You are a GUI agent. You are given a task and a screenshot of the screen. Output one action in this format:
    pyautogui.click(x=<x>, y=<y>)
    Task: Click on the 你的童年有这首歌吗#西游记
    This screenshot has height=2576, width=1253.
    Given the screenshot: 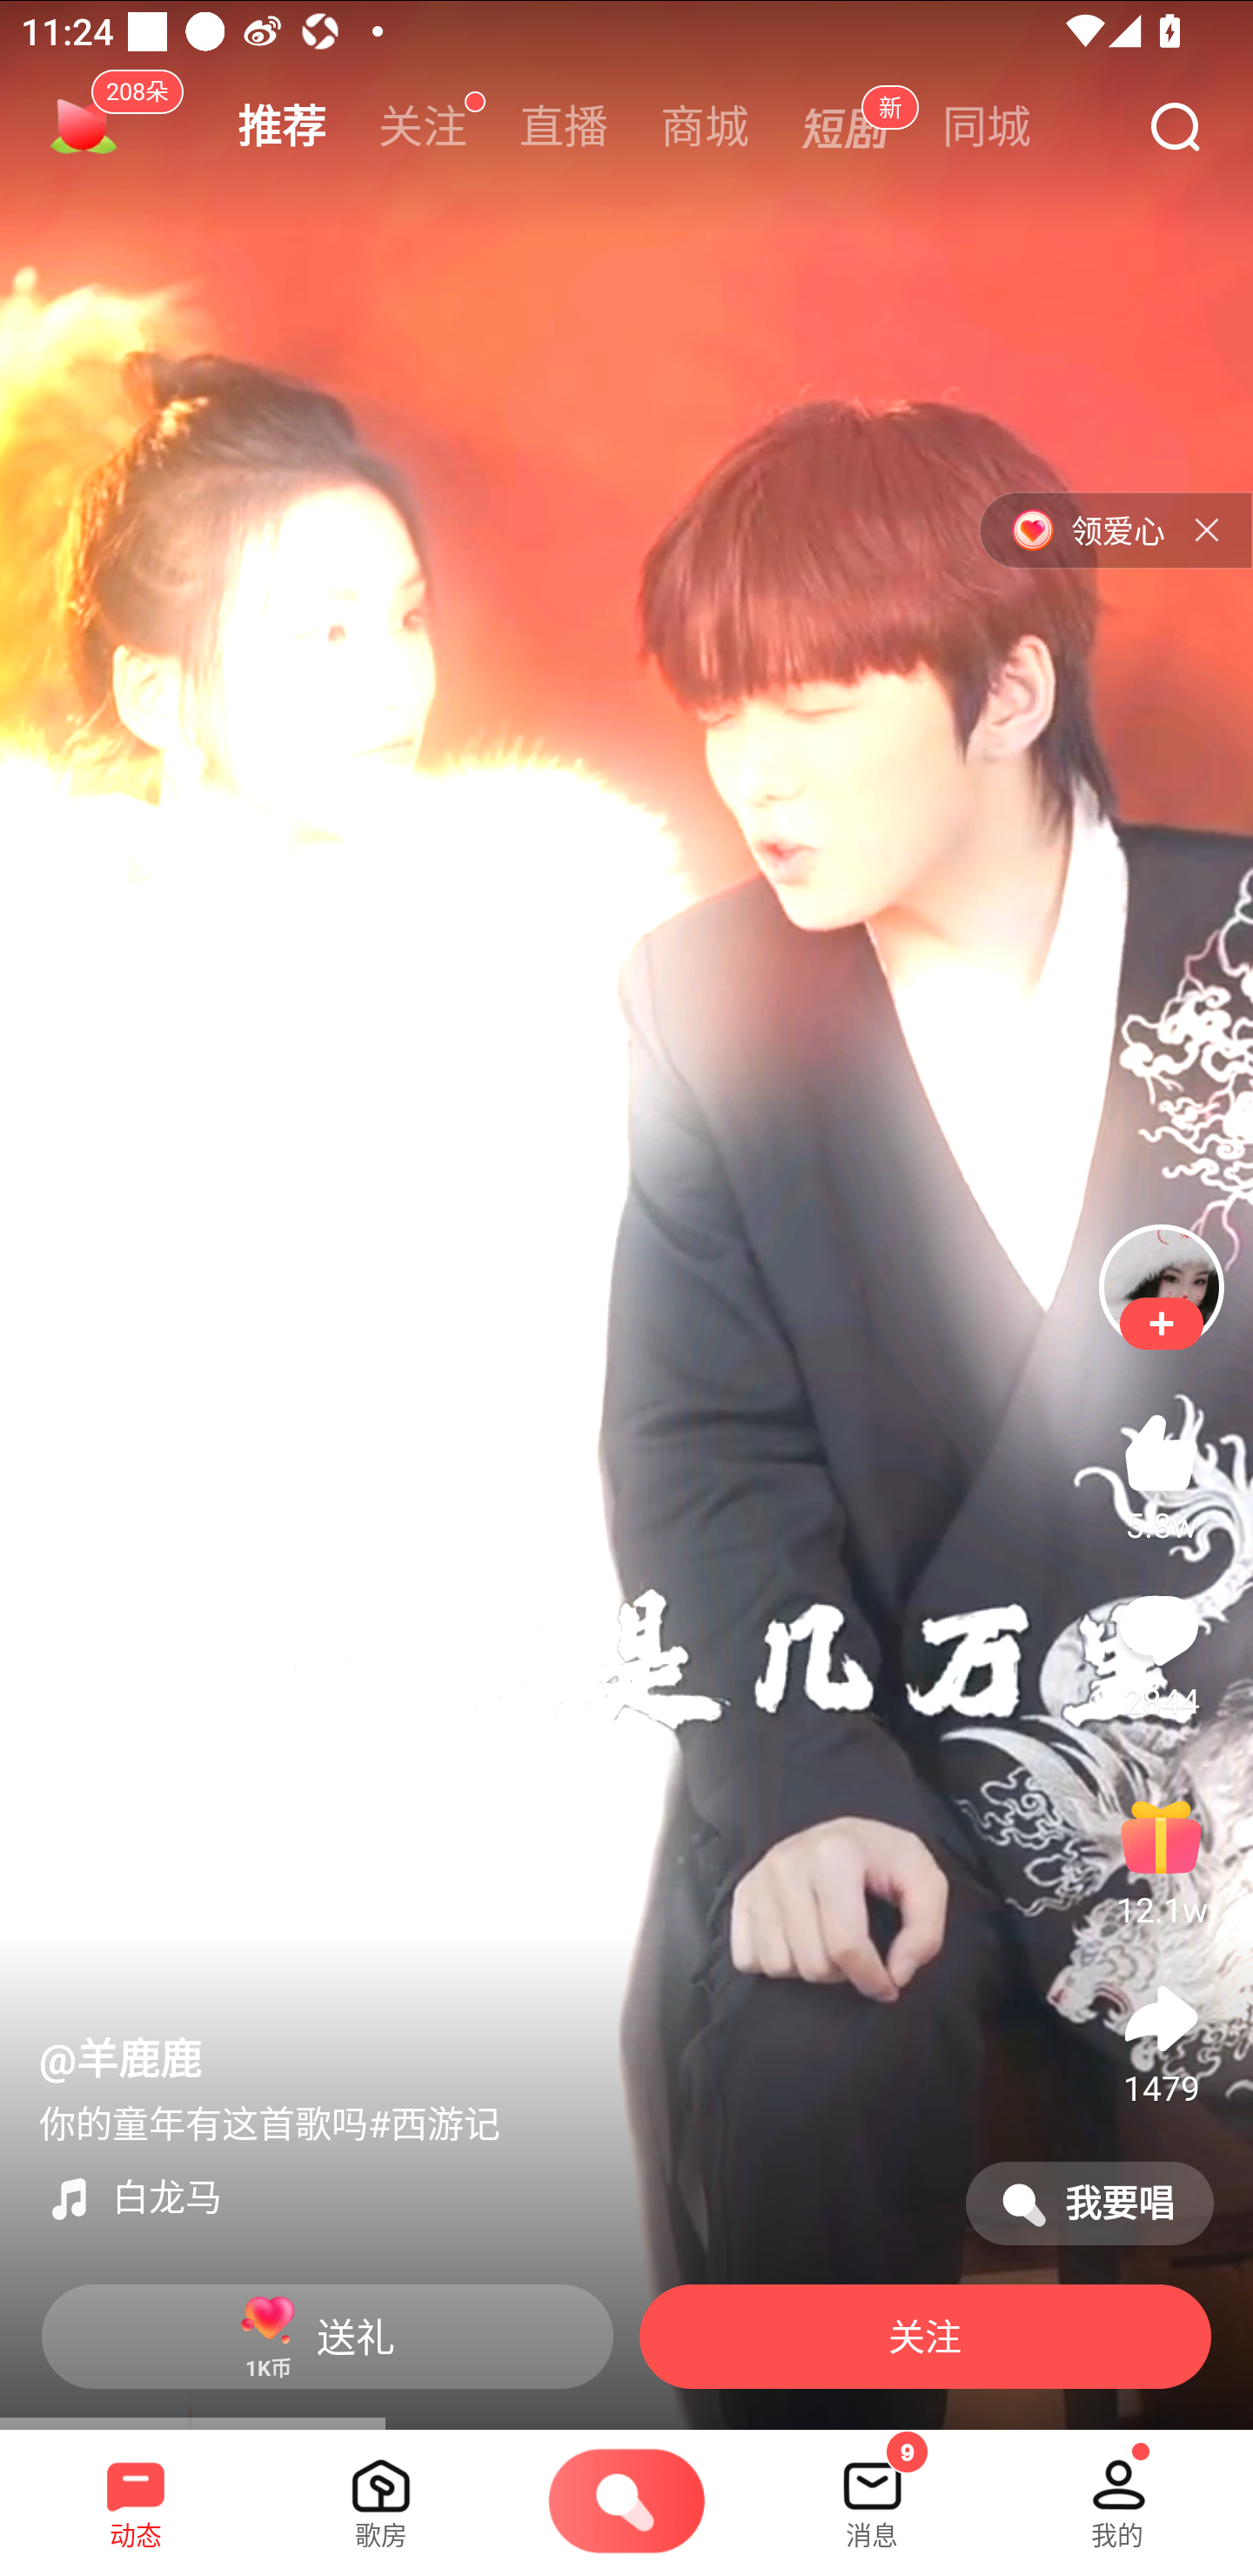 What is the action you would take?
    pyautogui.click(x=269, y=2125)
    